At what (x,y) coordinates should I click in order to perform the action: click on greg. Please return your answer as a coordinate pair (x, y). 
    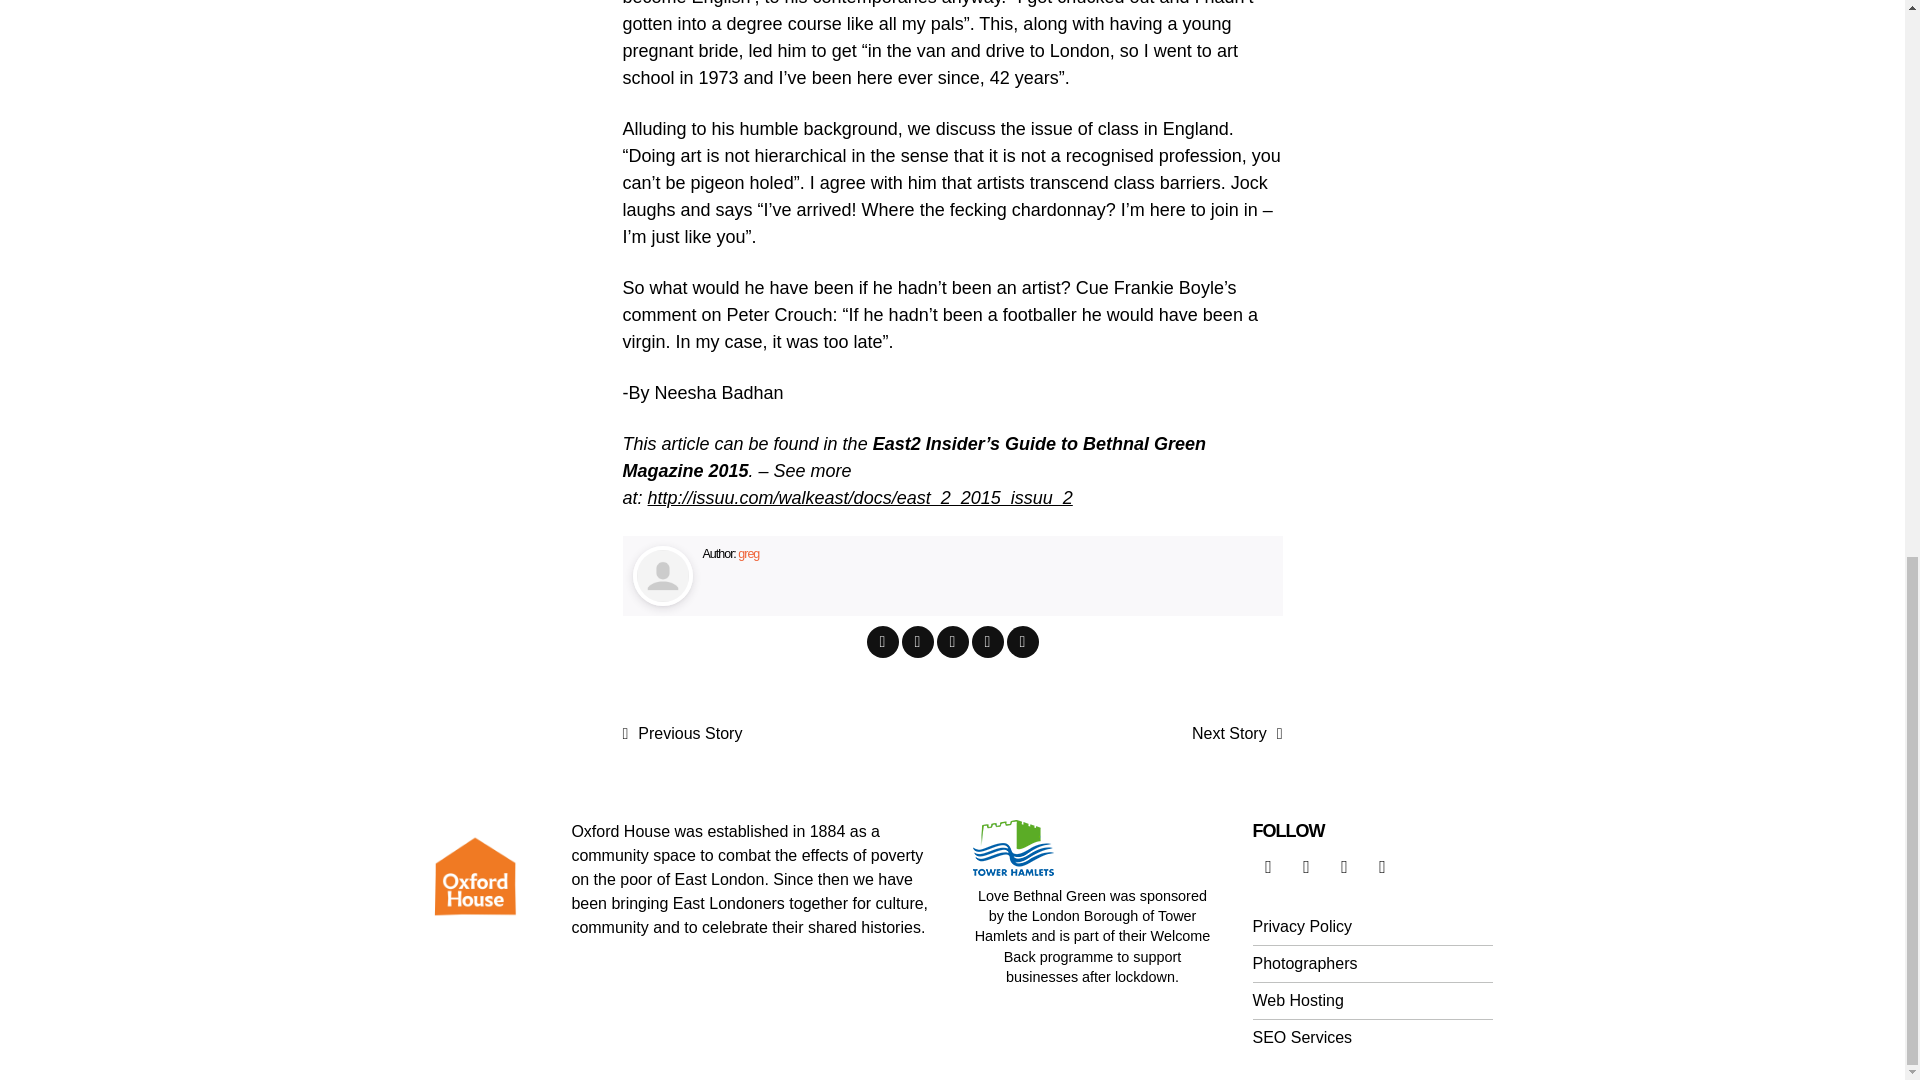
    Looking at the image, I should click on (748, 553).